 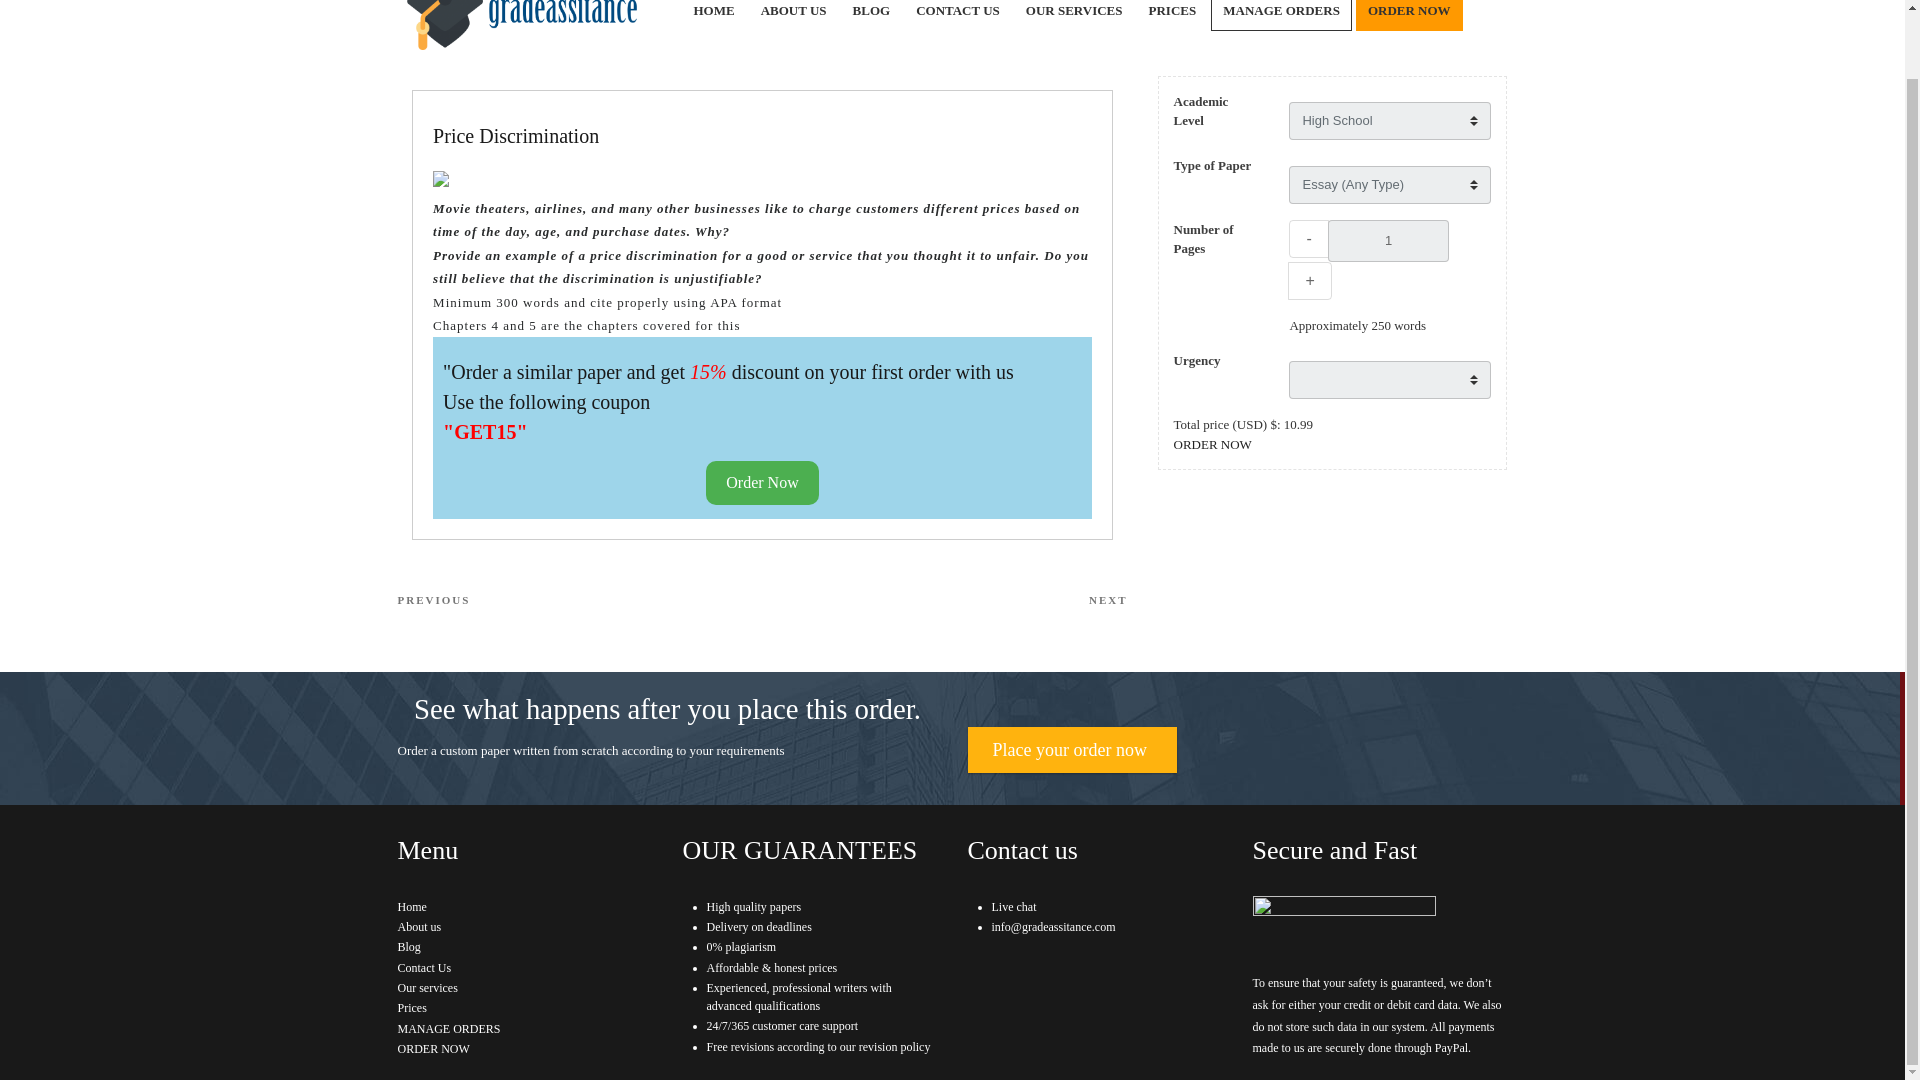 I want to click on Contact Us, so click(x=424, y=968).